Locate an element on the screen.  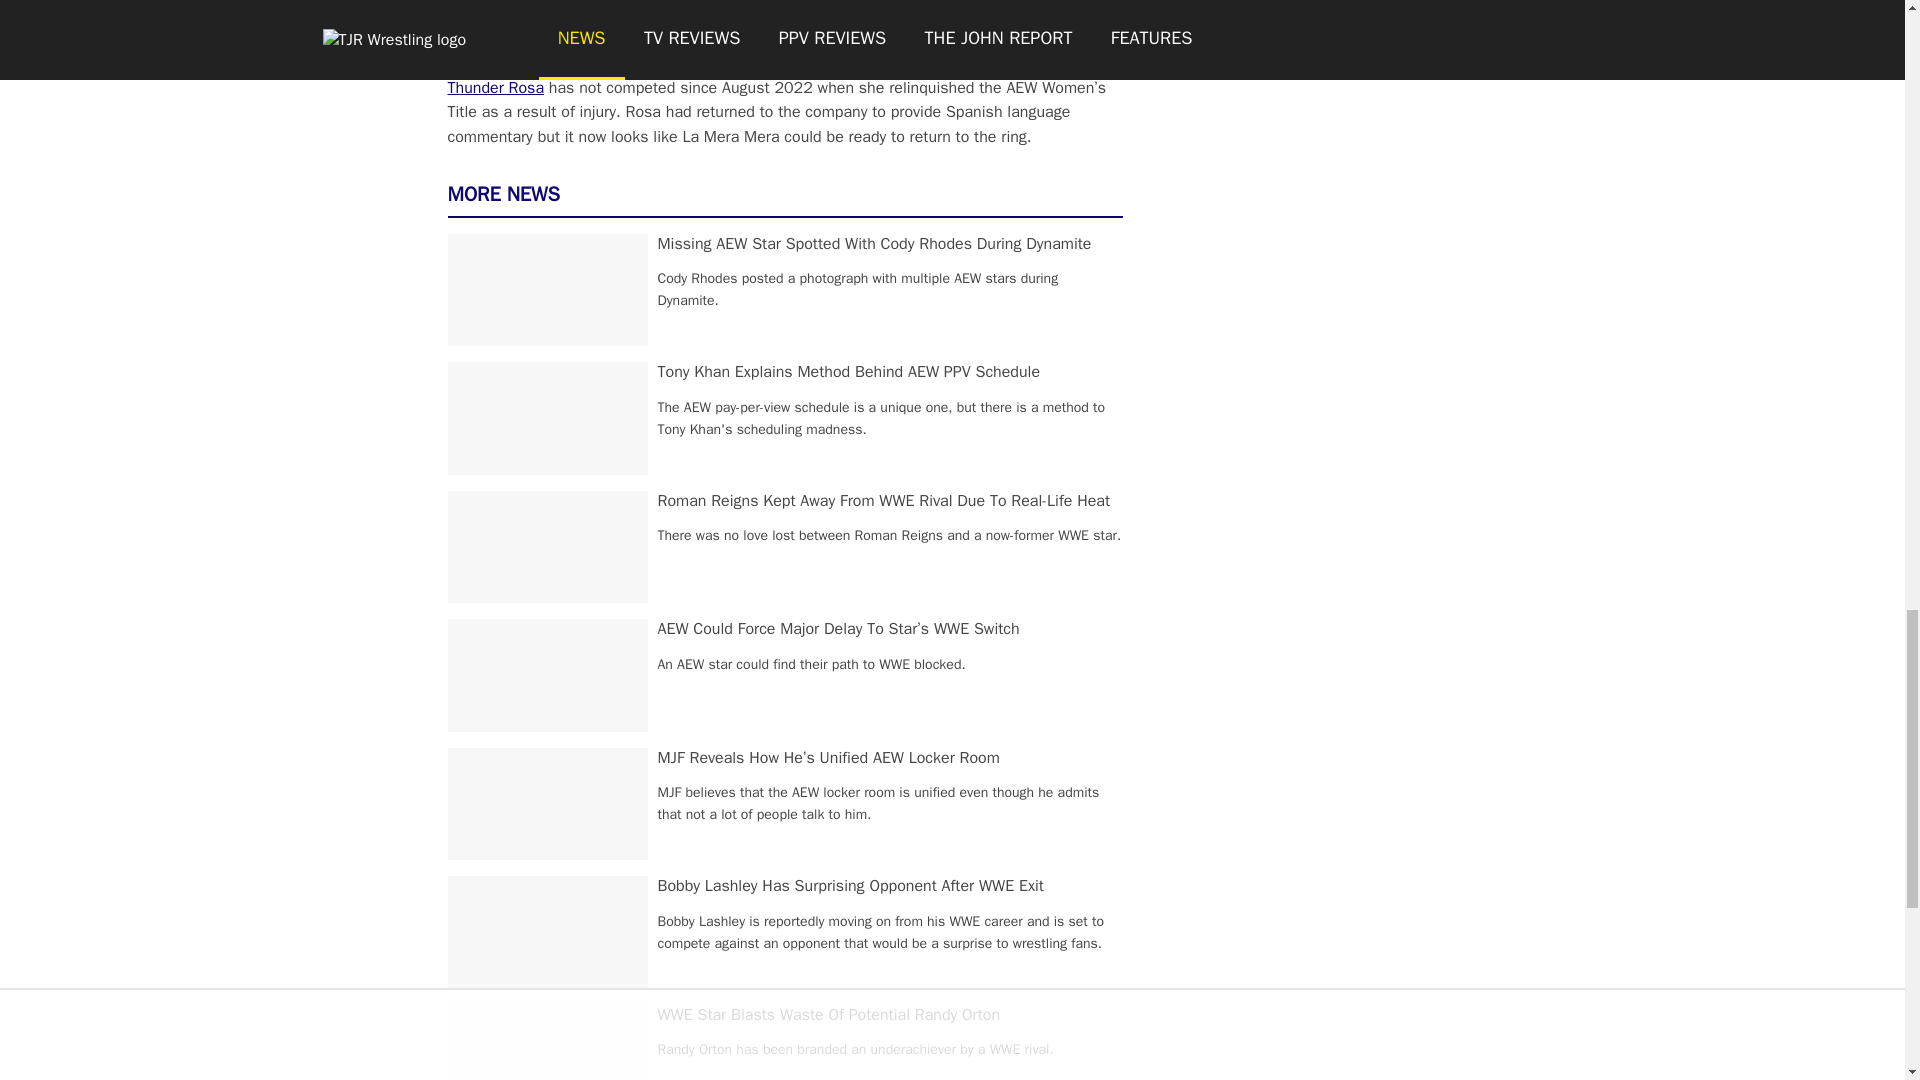
WWE Star Blasts Waste Of Potential Randy Orton is located at coordinates (829, 1014).